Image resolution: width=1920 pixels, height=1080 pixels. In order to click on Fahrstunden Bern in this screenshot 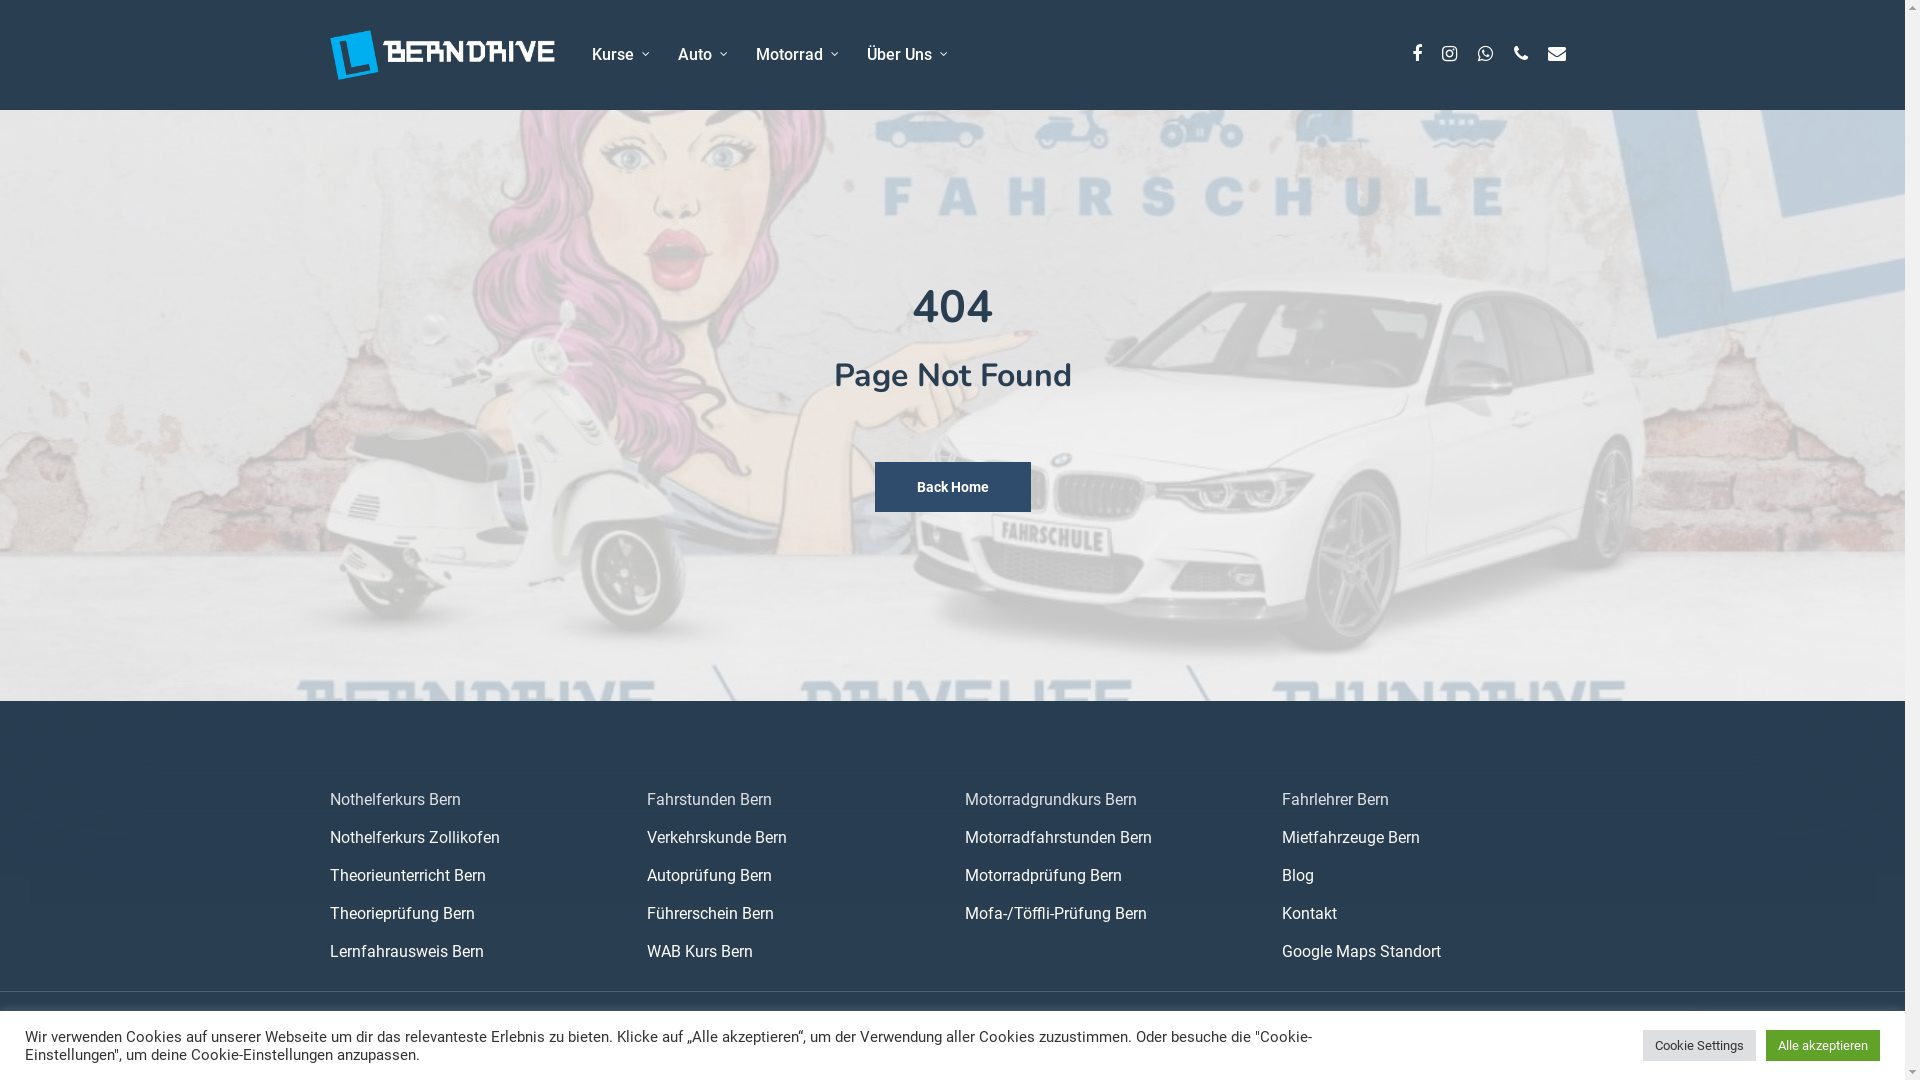, I will do `click(794, 800)`.